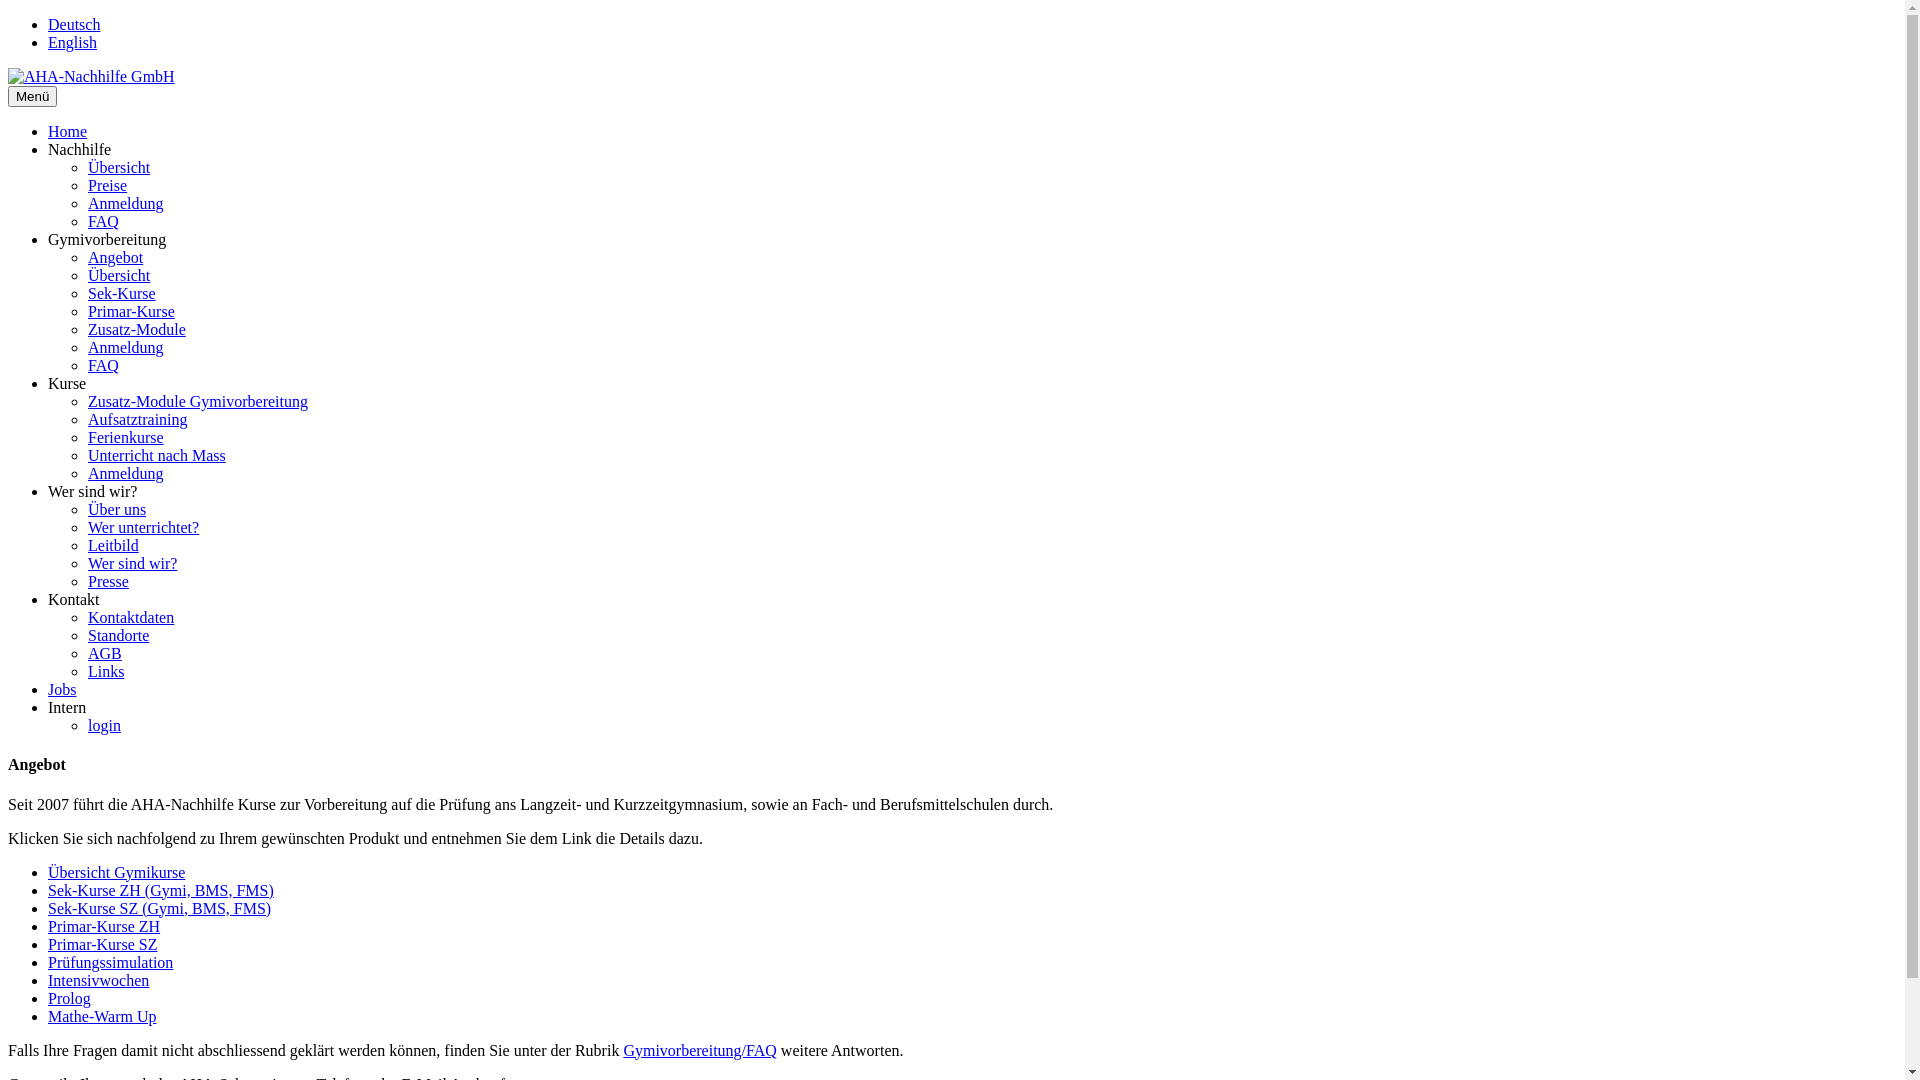 The height and width of the screenshot is (1080, 1920). I want to click on Jobs, so click(62, 690).